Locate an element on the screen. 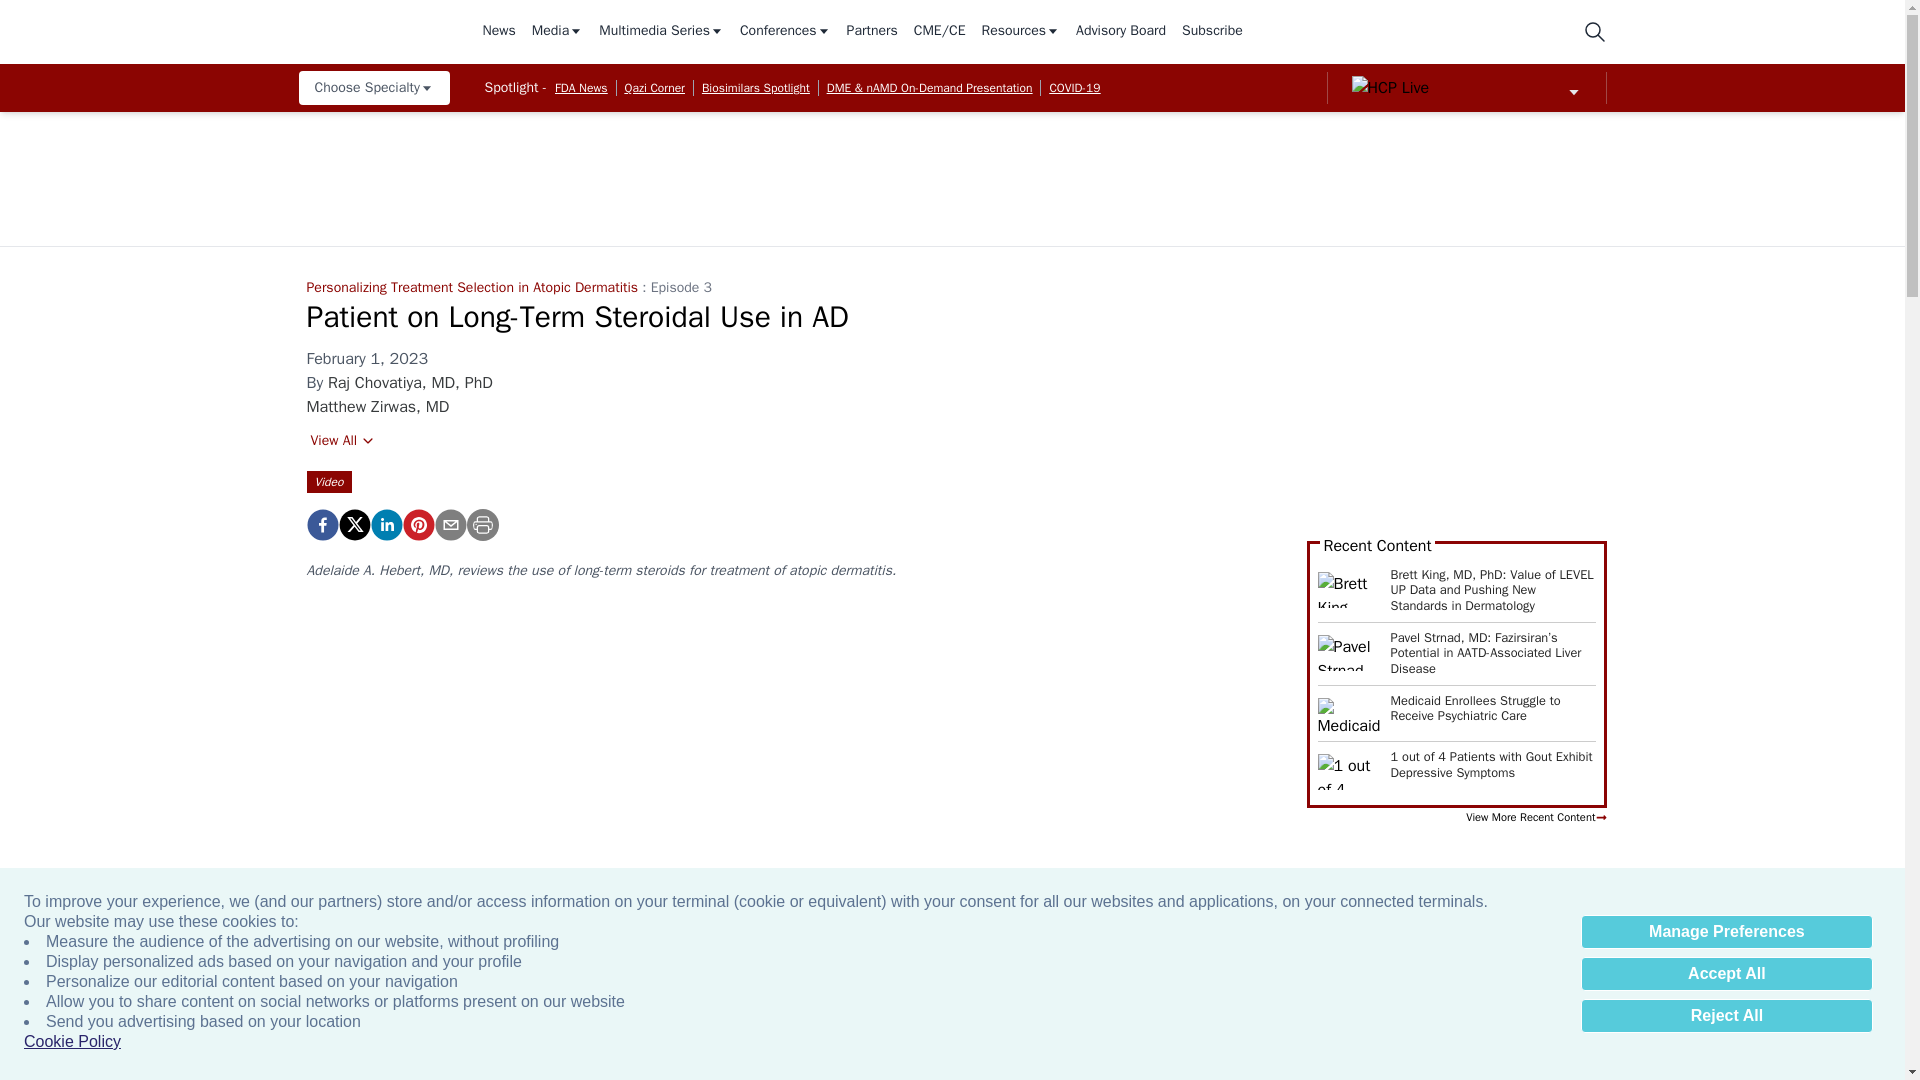  Advisory Board is located at coordinates (1120, 32).